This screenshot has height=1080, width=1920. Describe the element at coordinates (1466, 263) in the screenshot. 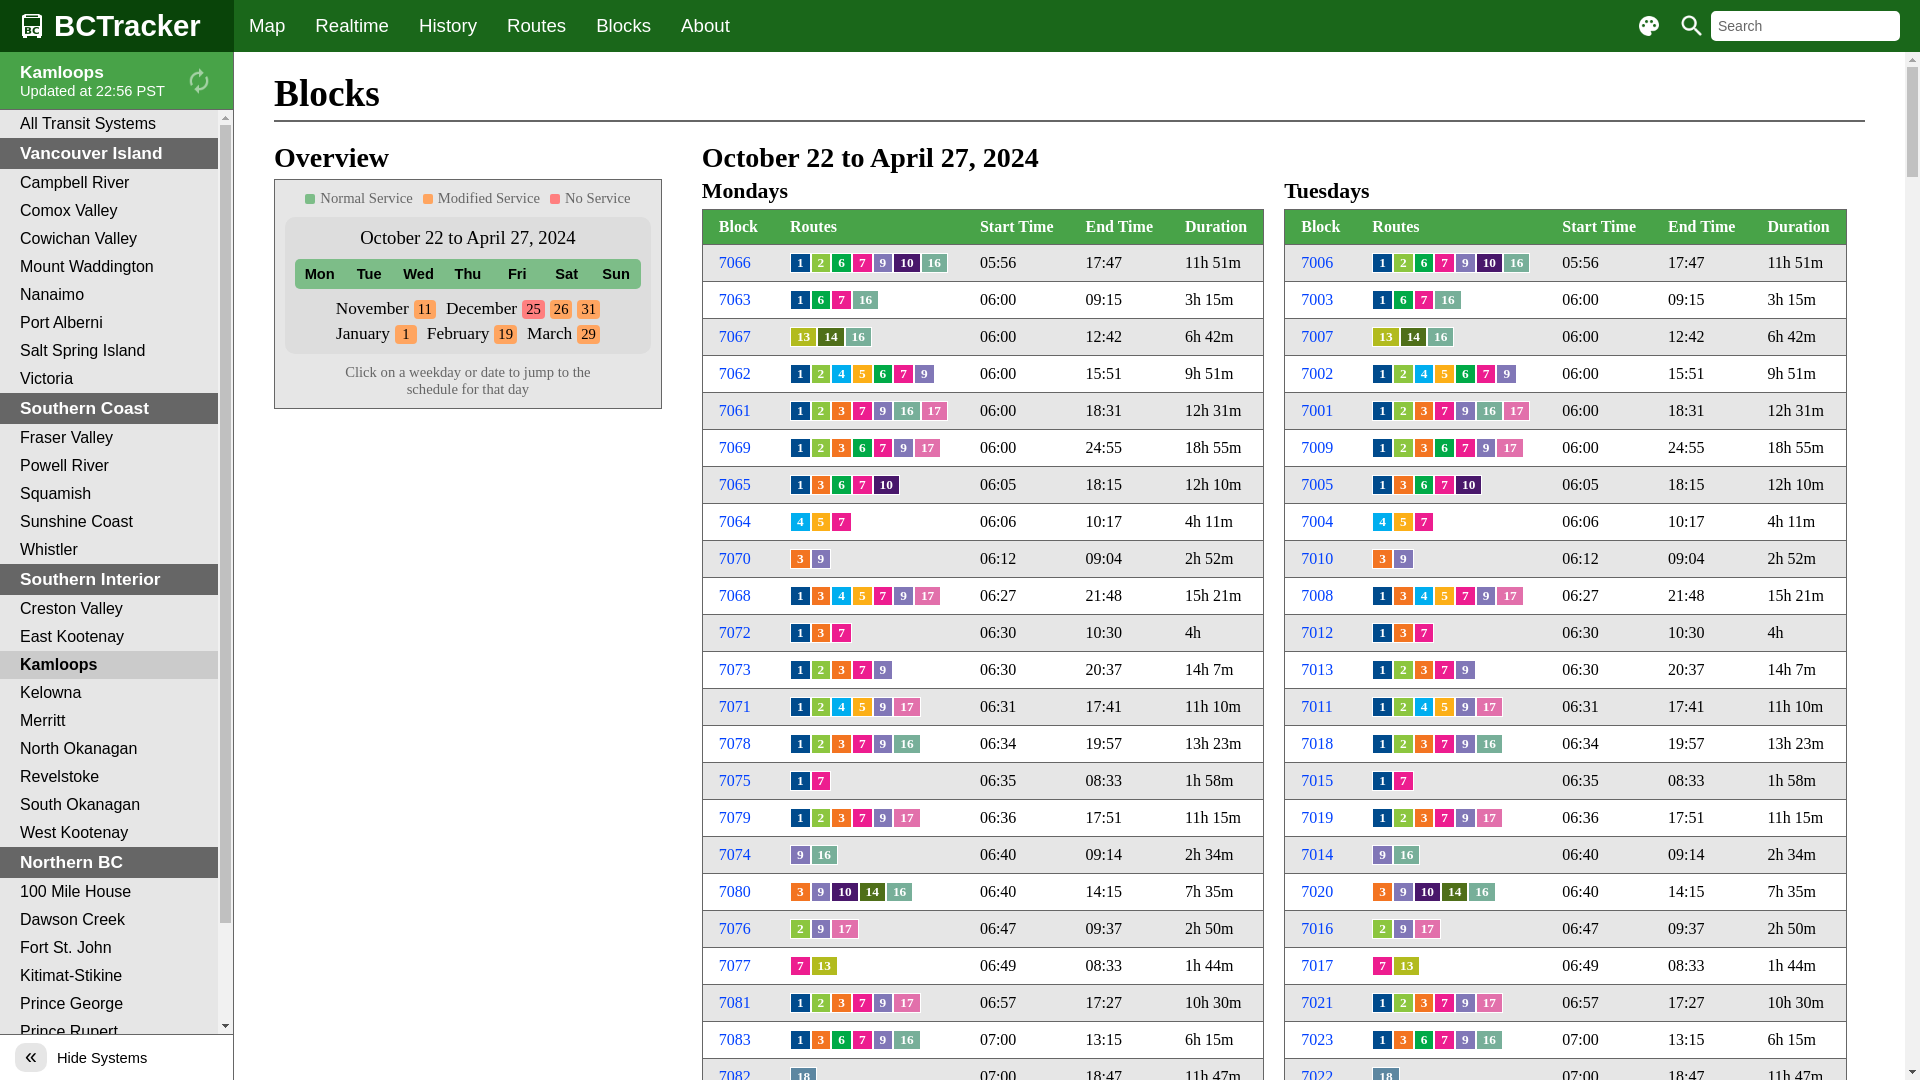

I see `9` at that location.